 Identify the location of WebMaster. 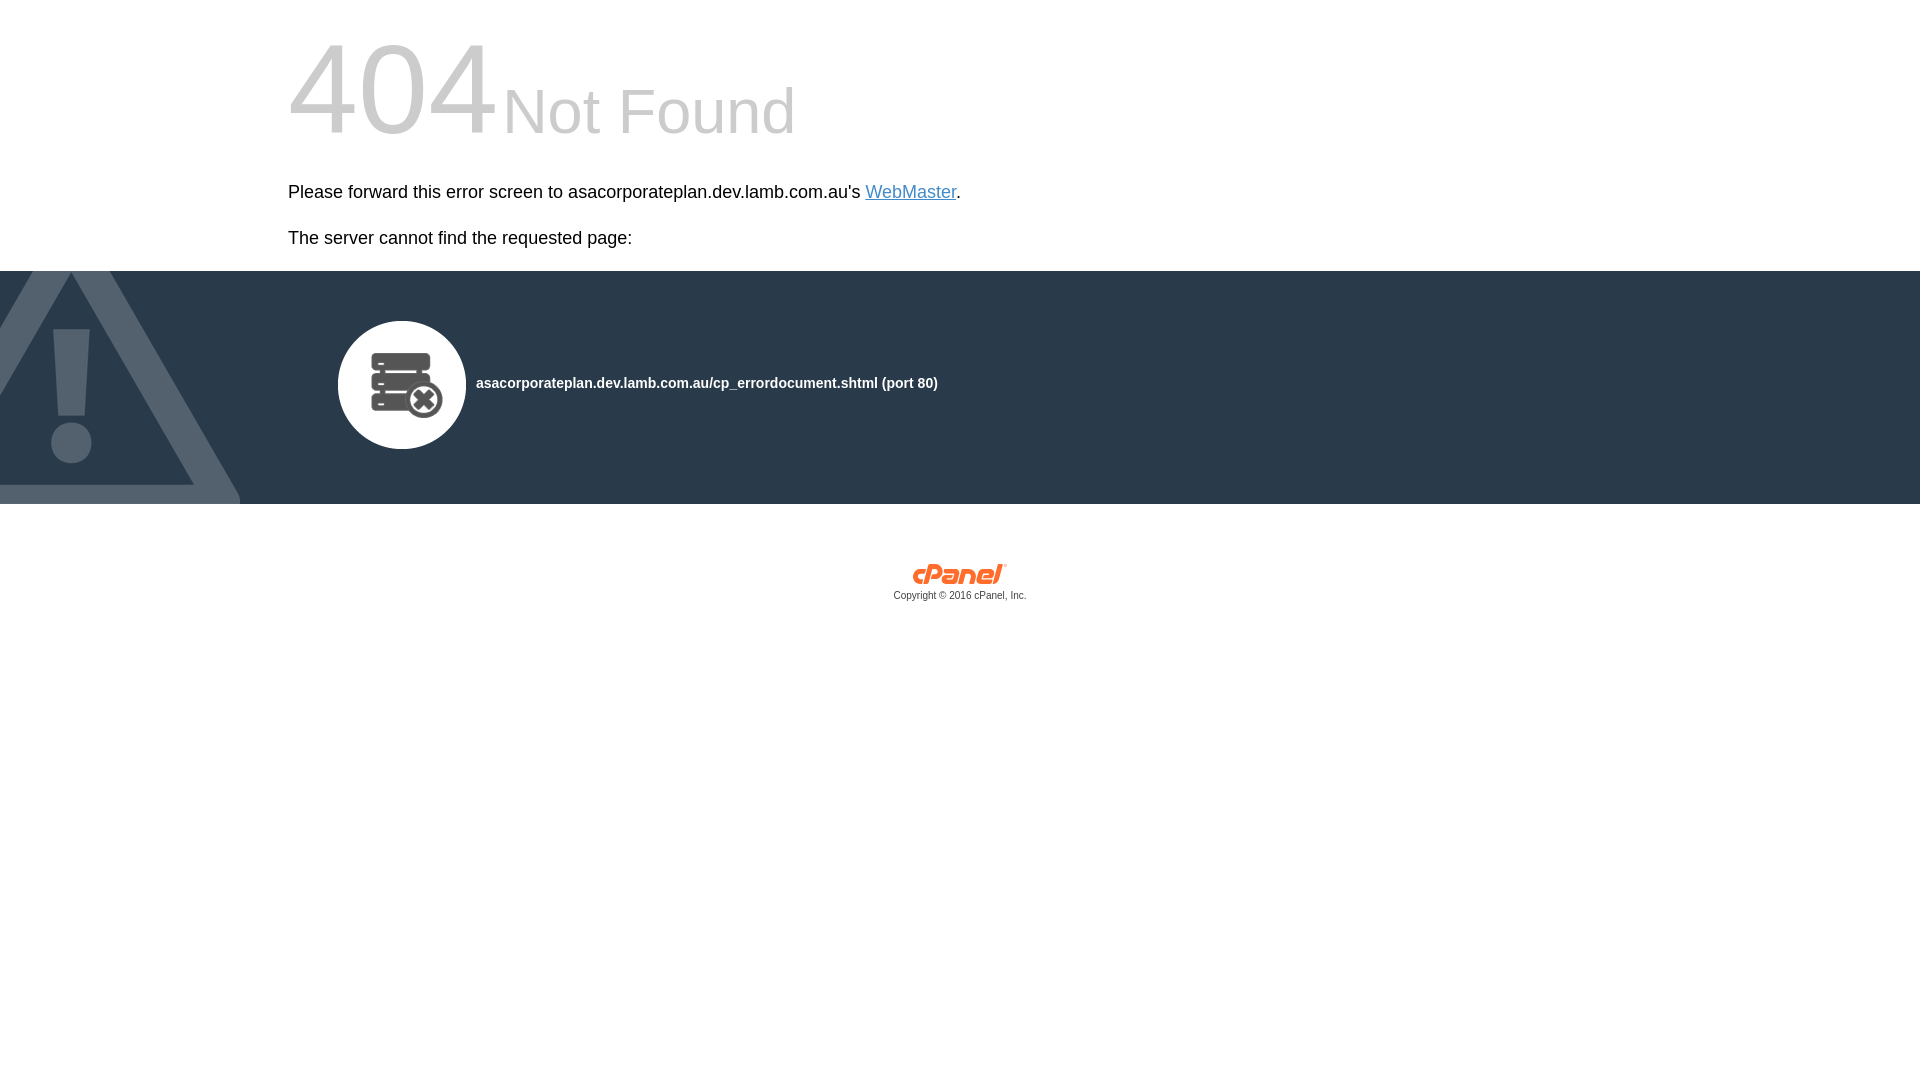
(910, 192).